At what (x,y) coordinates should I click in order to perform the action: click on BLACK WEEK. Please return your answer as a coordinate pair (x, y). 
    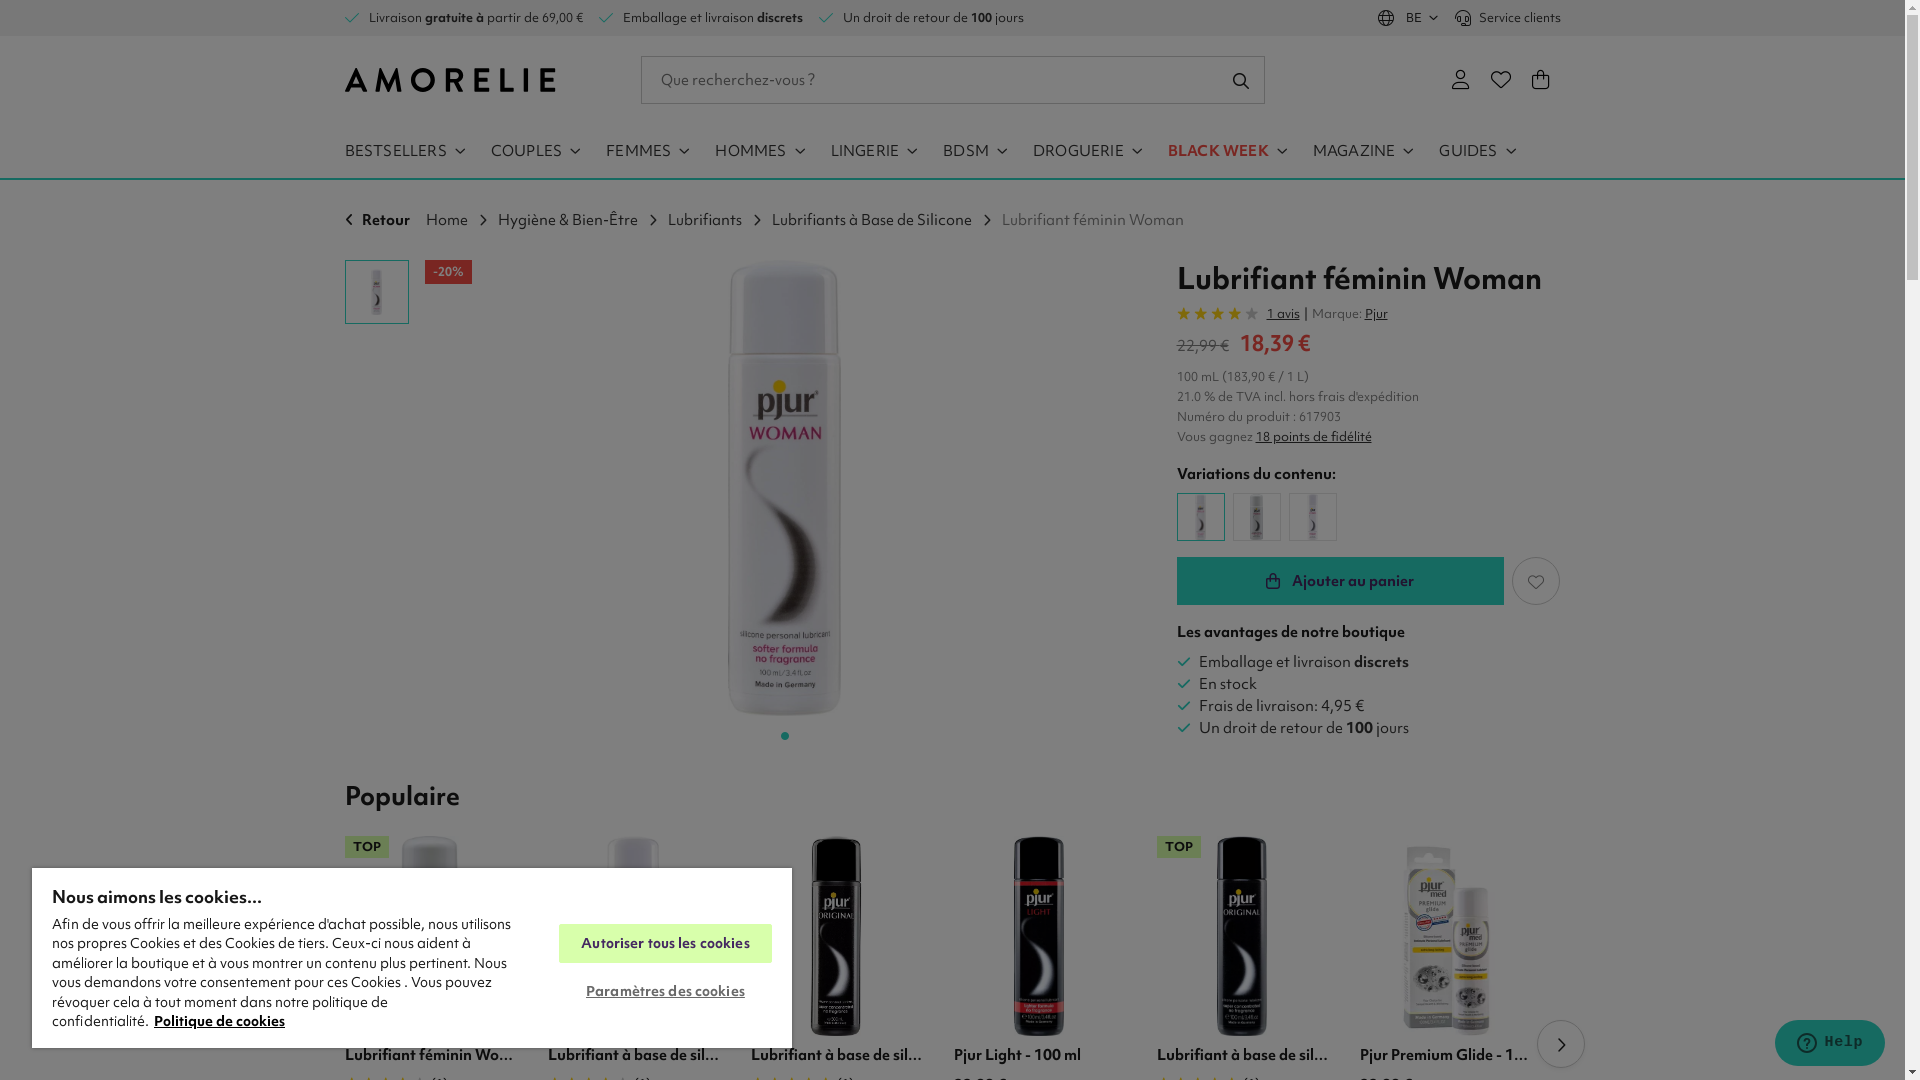
    Looking at the image, I should click on (1216, 151).